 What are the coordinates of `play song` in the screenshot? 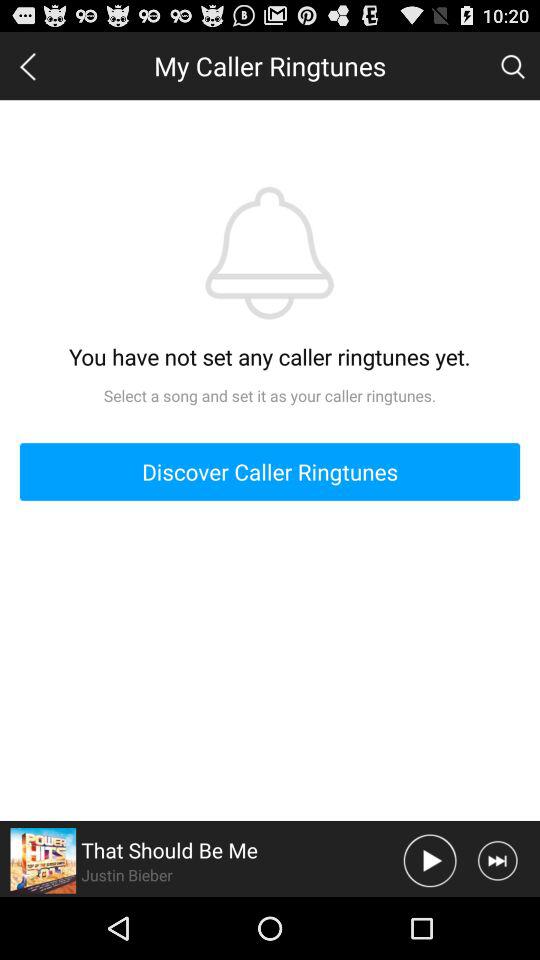 It's located at (430, 860).